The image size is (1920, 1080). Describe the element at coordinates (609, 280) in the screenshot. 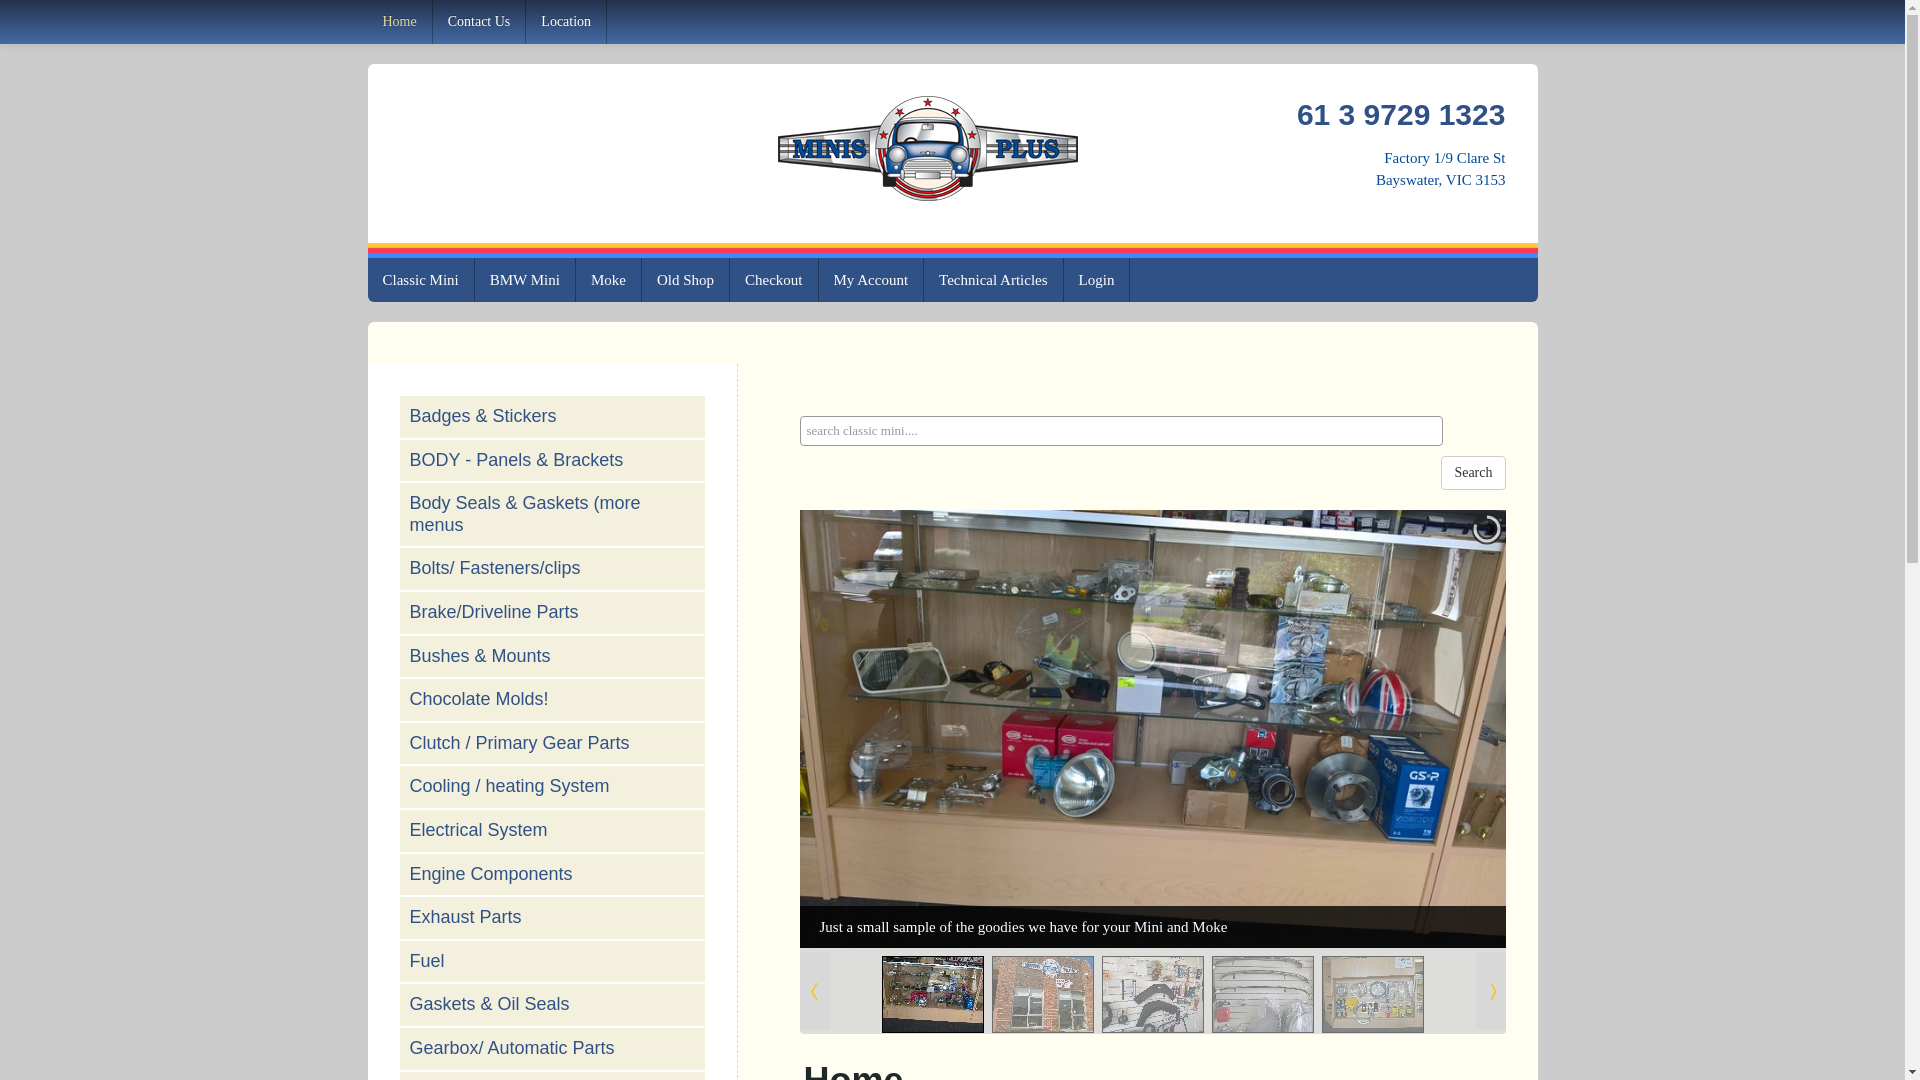

I see `Moke` at that location.